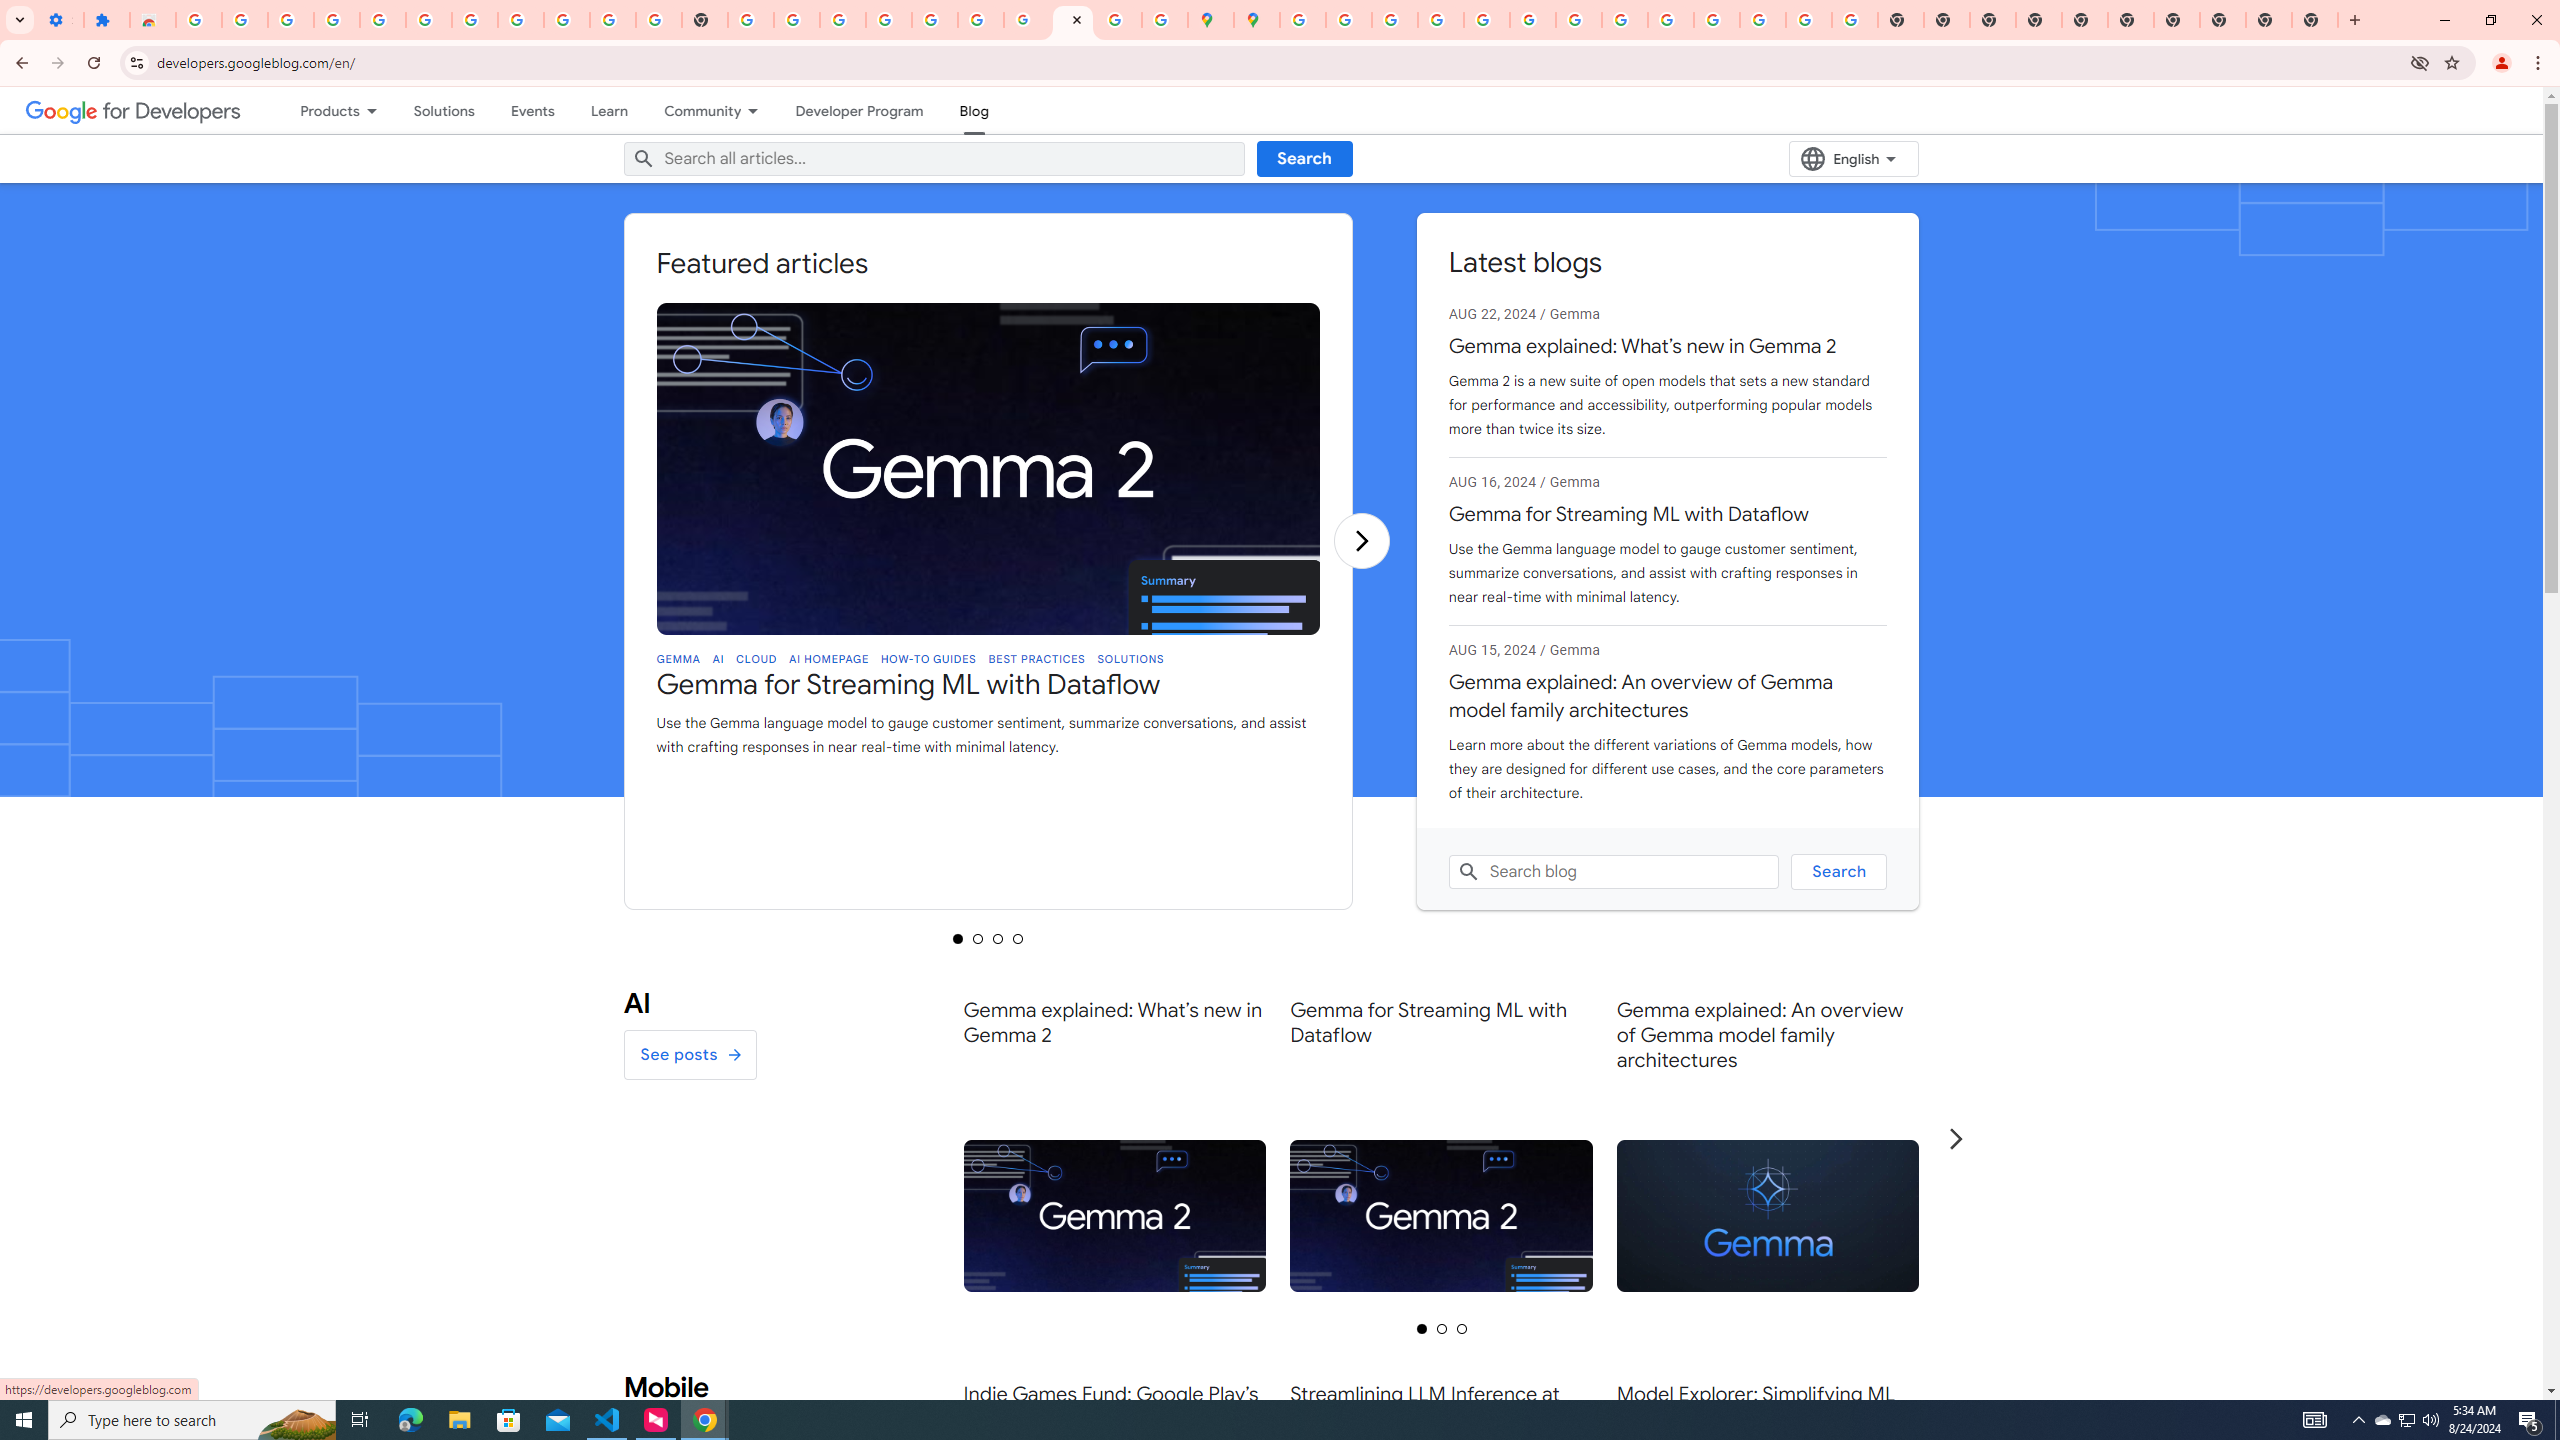  I want to click on Gemma-social, so click(1768, 1216).